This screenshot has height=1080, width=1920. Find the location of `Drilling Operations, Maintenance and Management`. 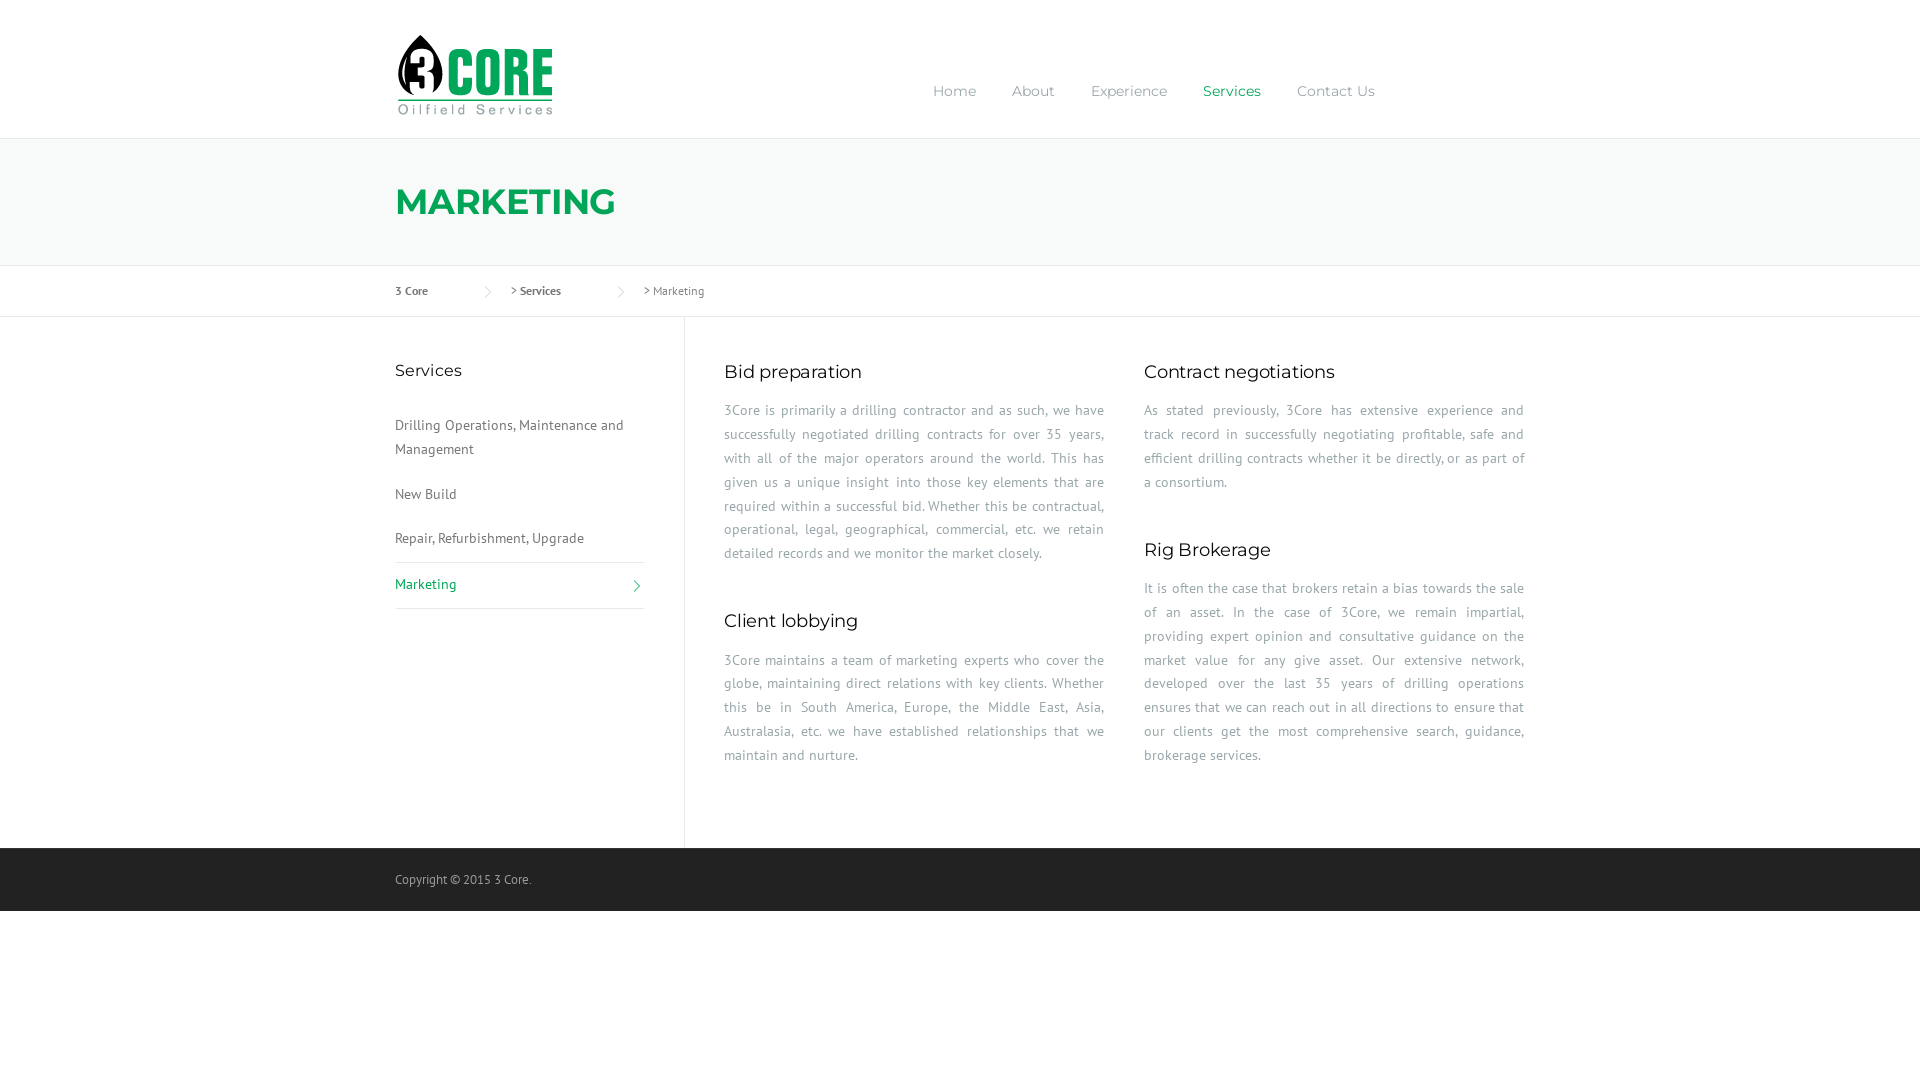

Drilling Operations, Maintenance and Management is located at coordinates (520, 438).